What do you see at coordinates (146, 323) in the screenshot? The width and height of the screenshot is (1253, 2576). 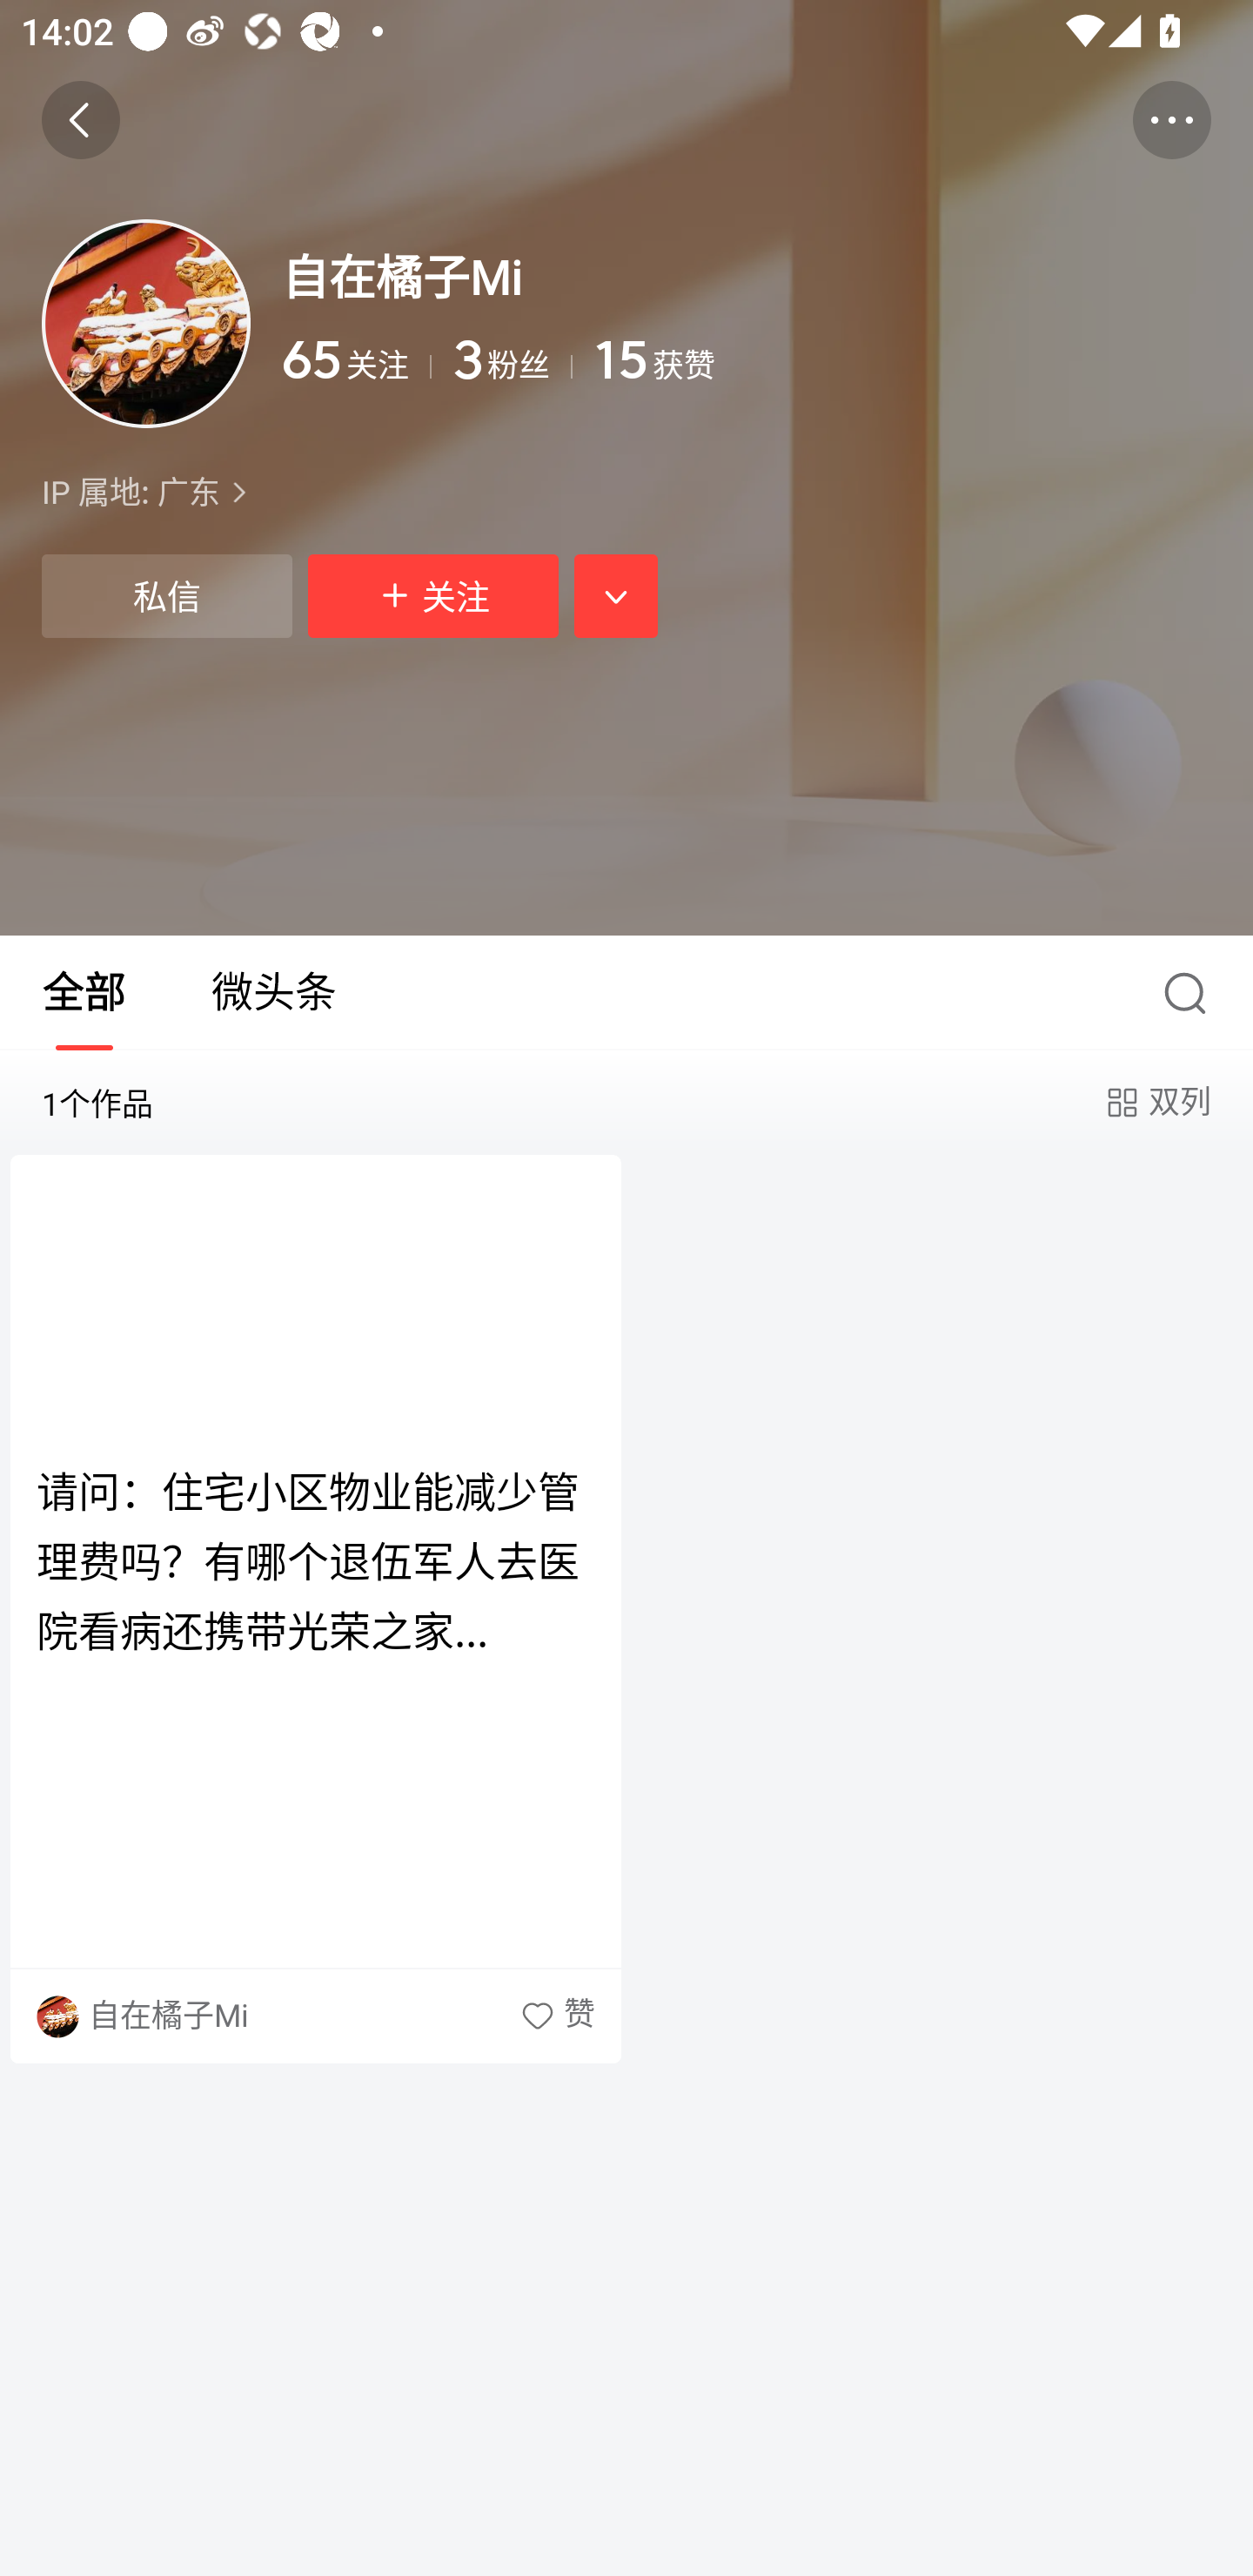 I see `头像` at bounding box center [146, 323].